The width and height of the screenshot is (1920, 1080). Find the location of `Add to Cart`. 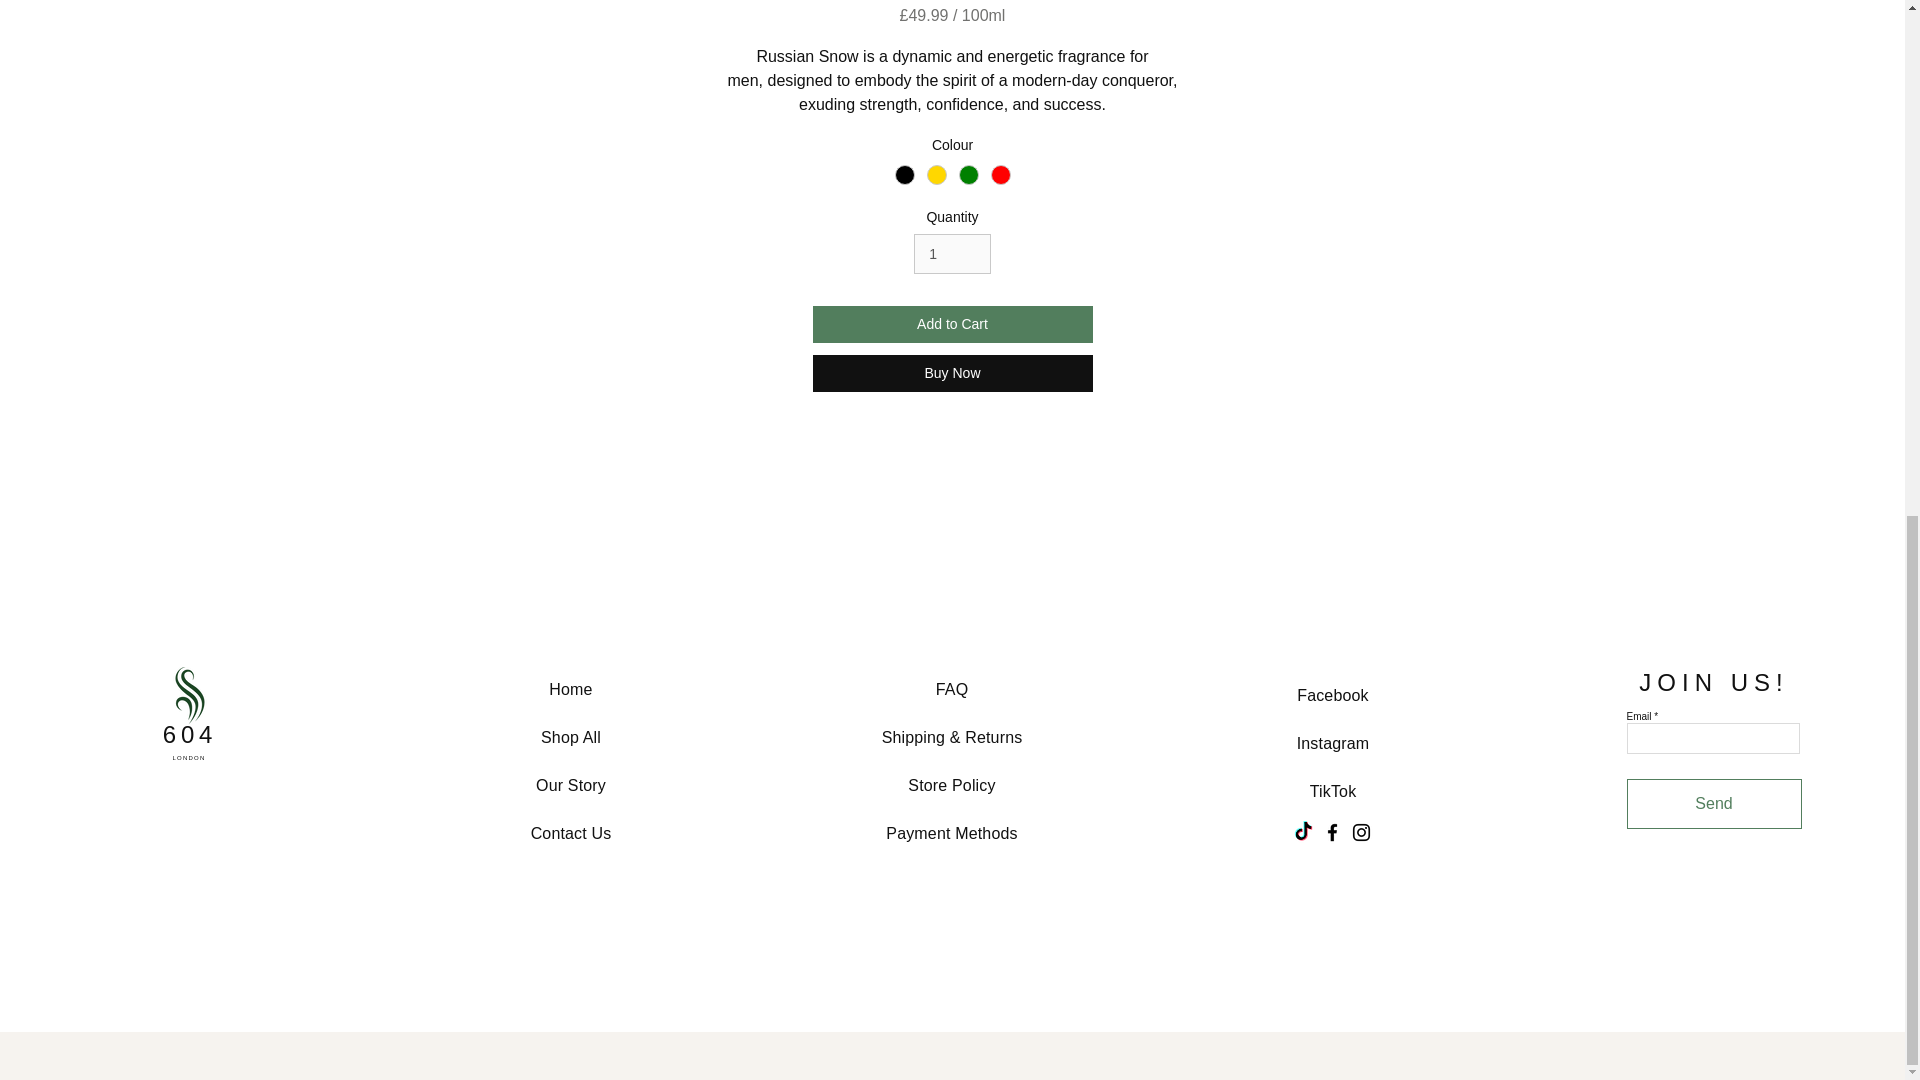

Add to Cart is located at coordinates (952, 324).